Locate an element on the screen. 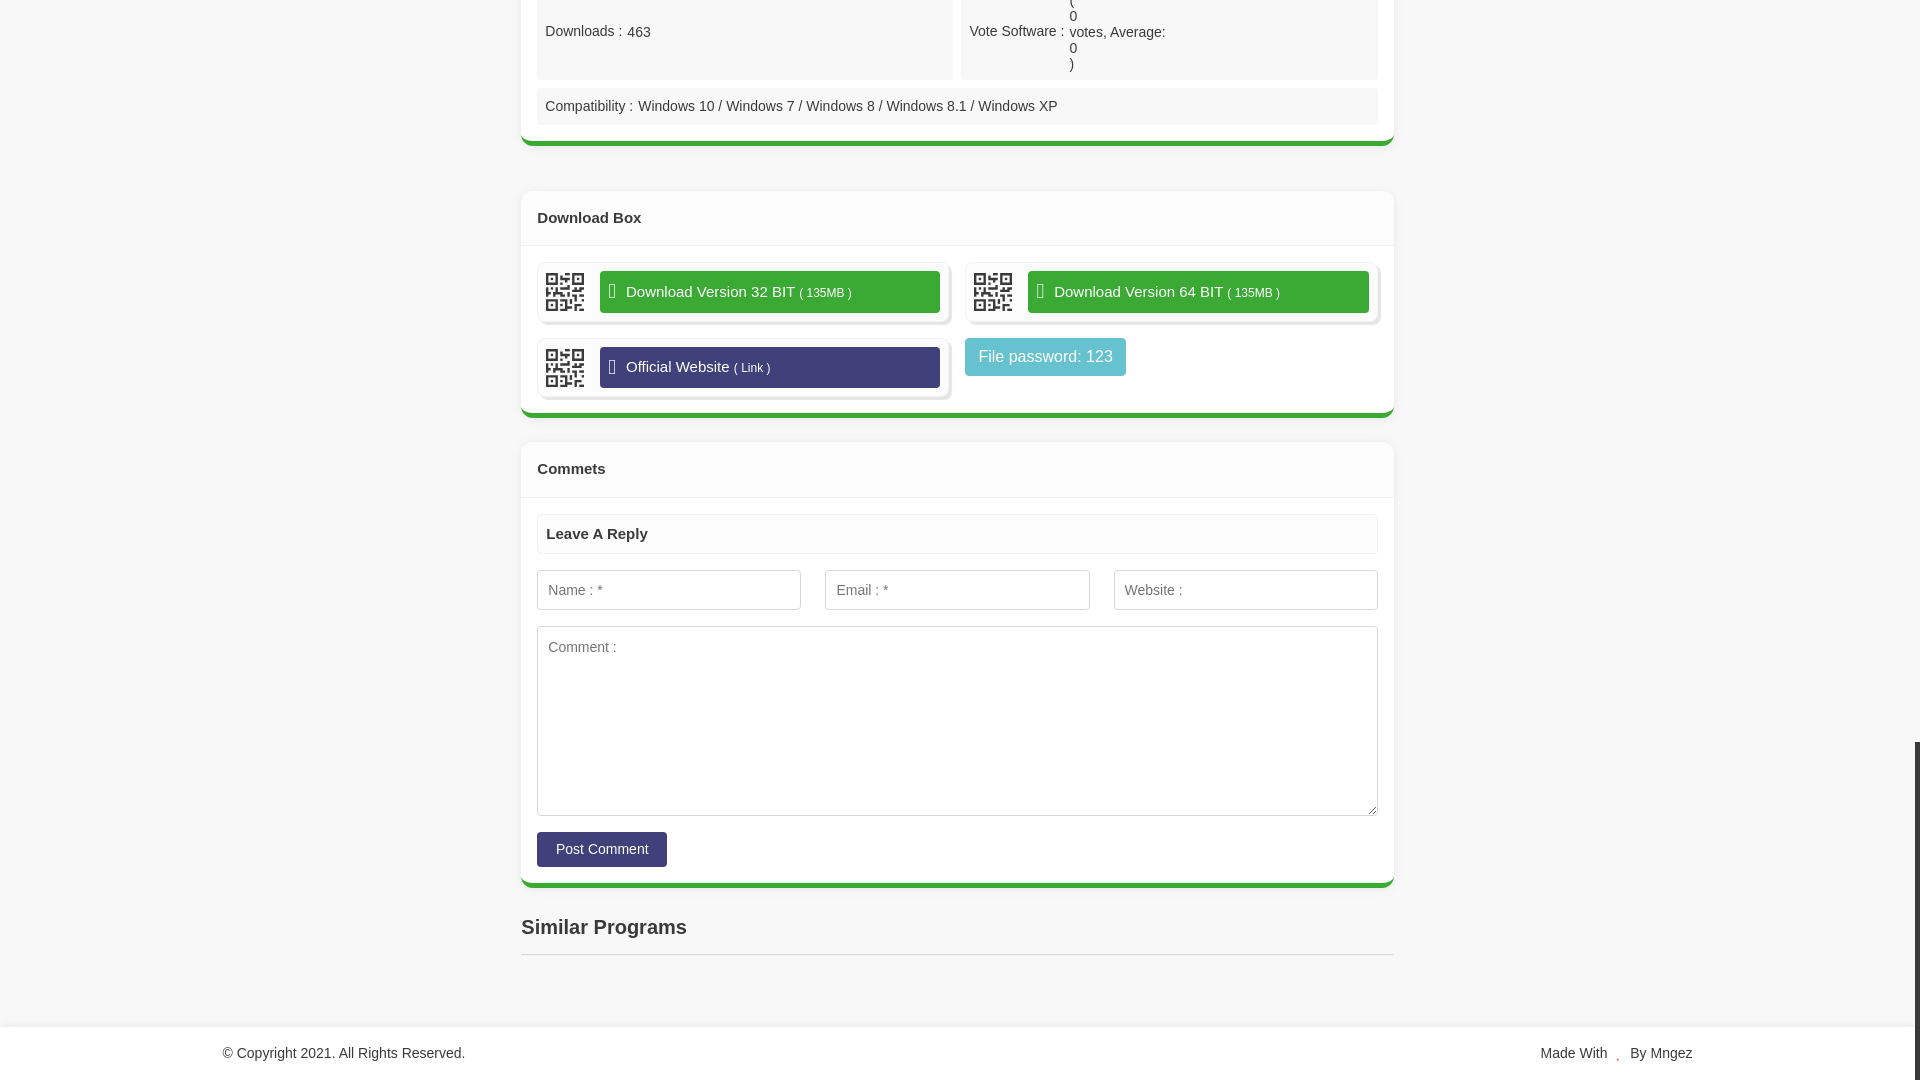 This screenshot has height=1080, width=1920. Post Comment is located at coordinates (602, 849).